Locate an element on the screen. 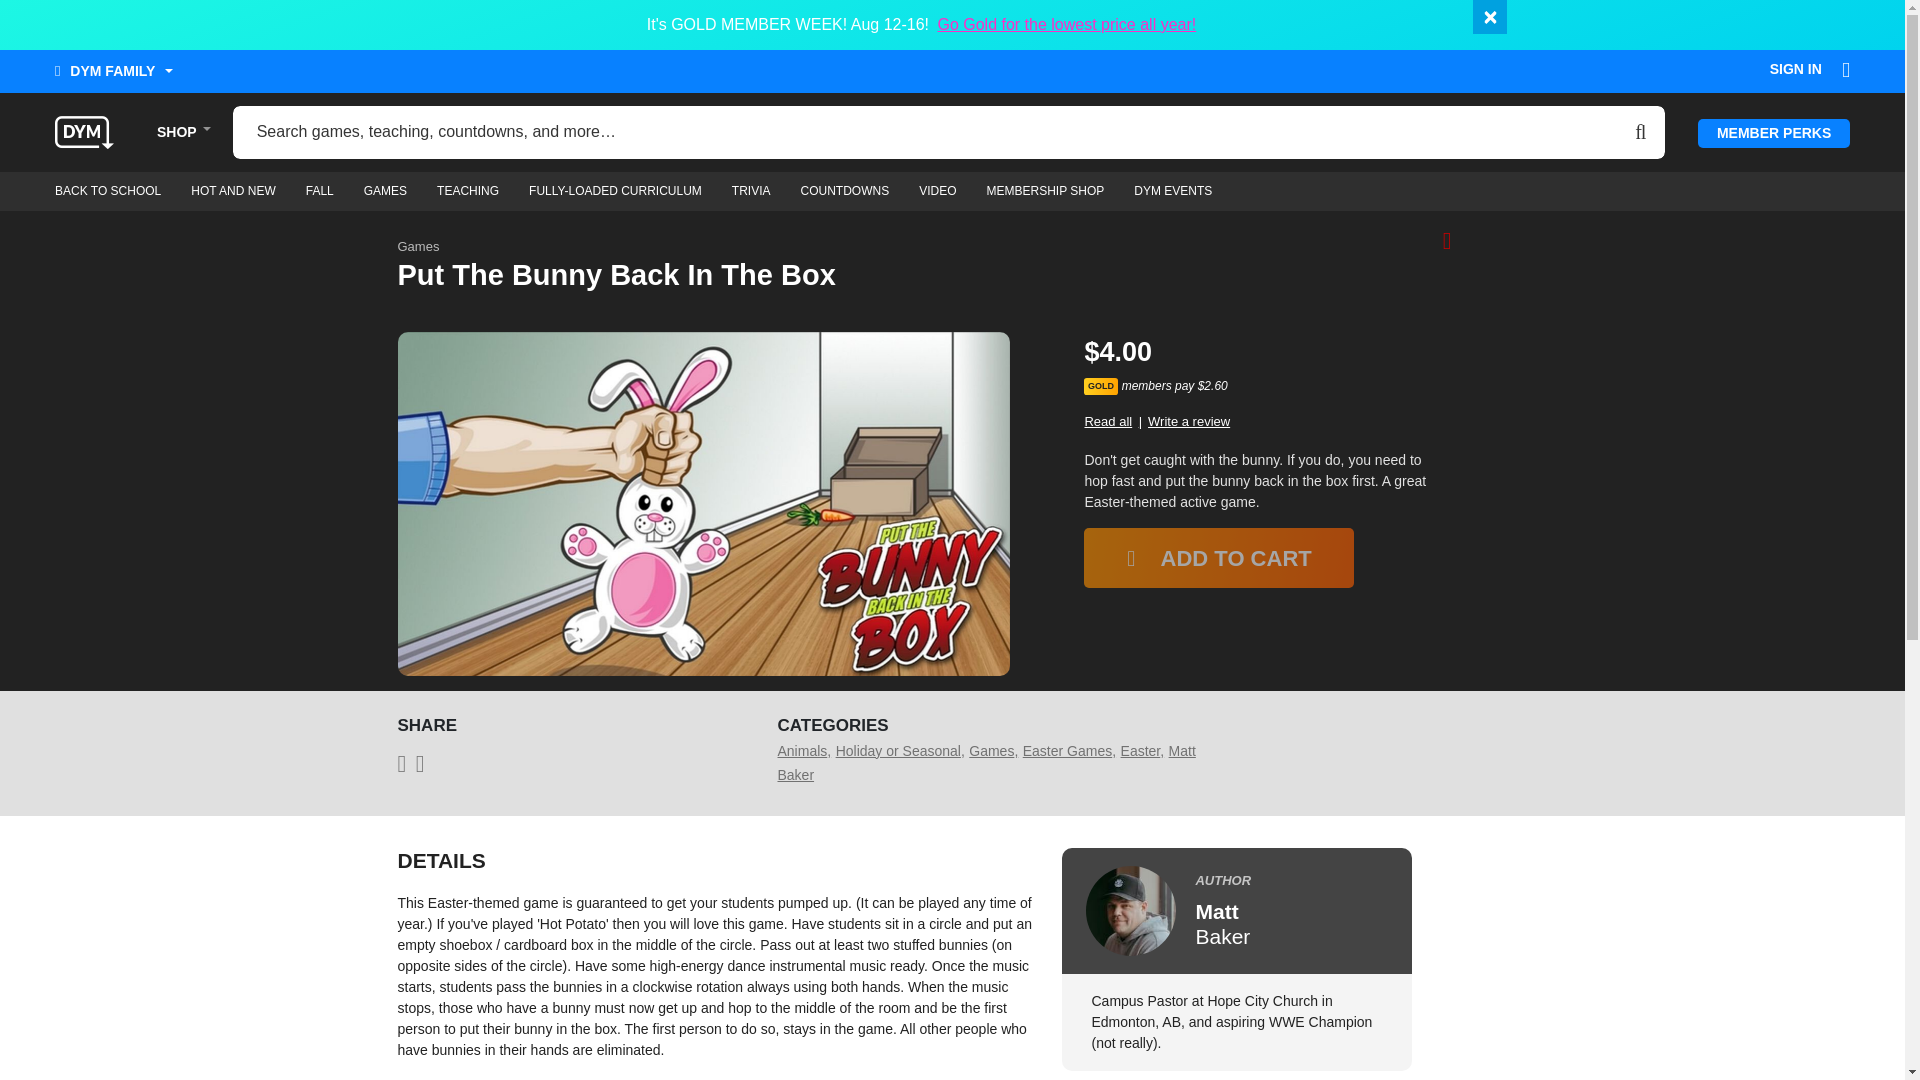  SHOP is located at coordinates (177, 132).